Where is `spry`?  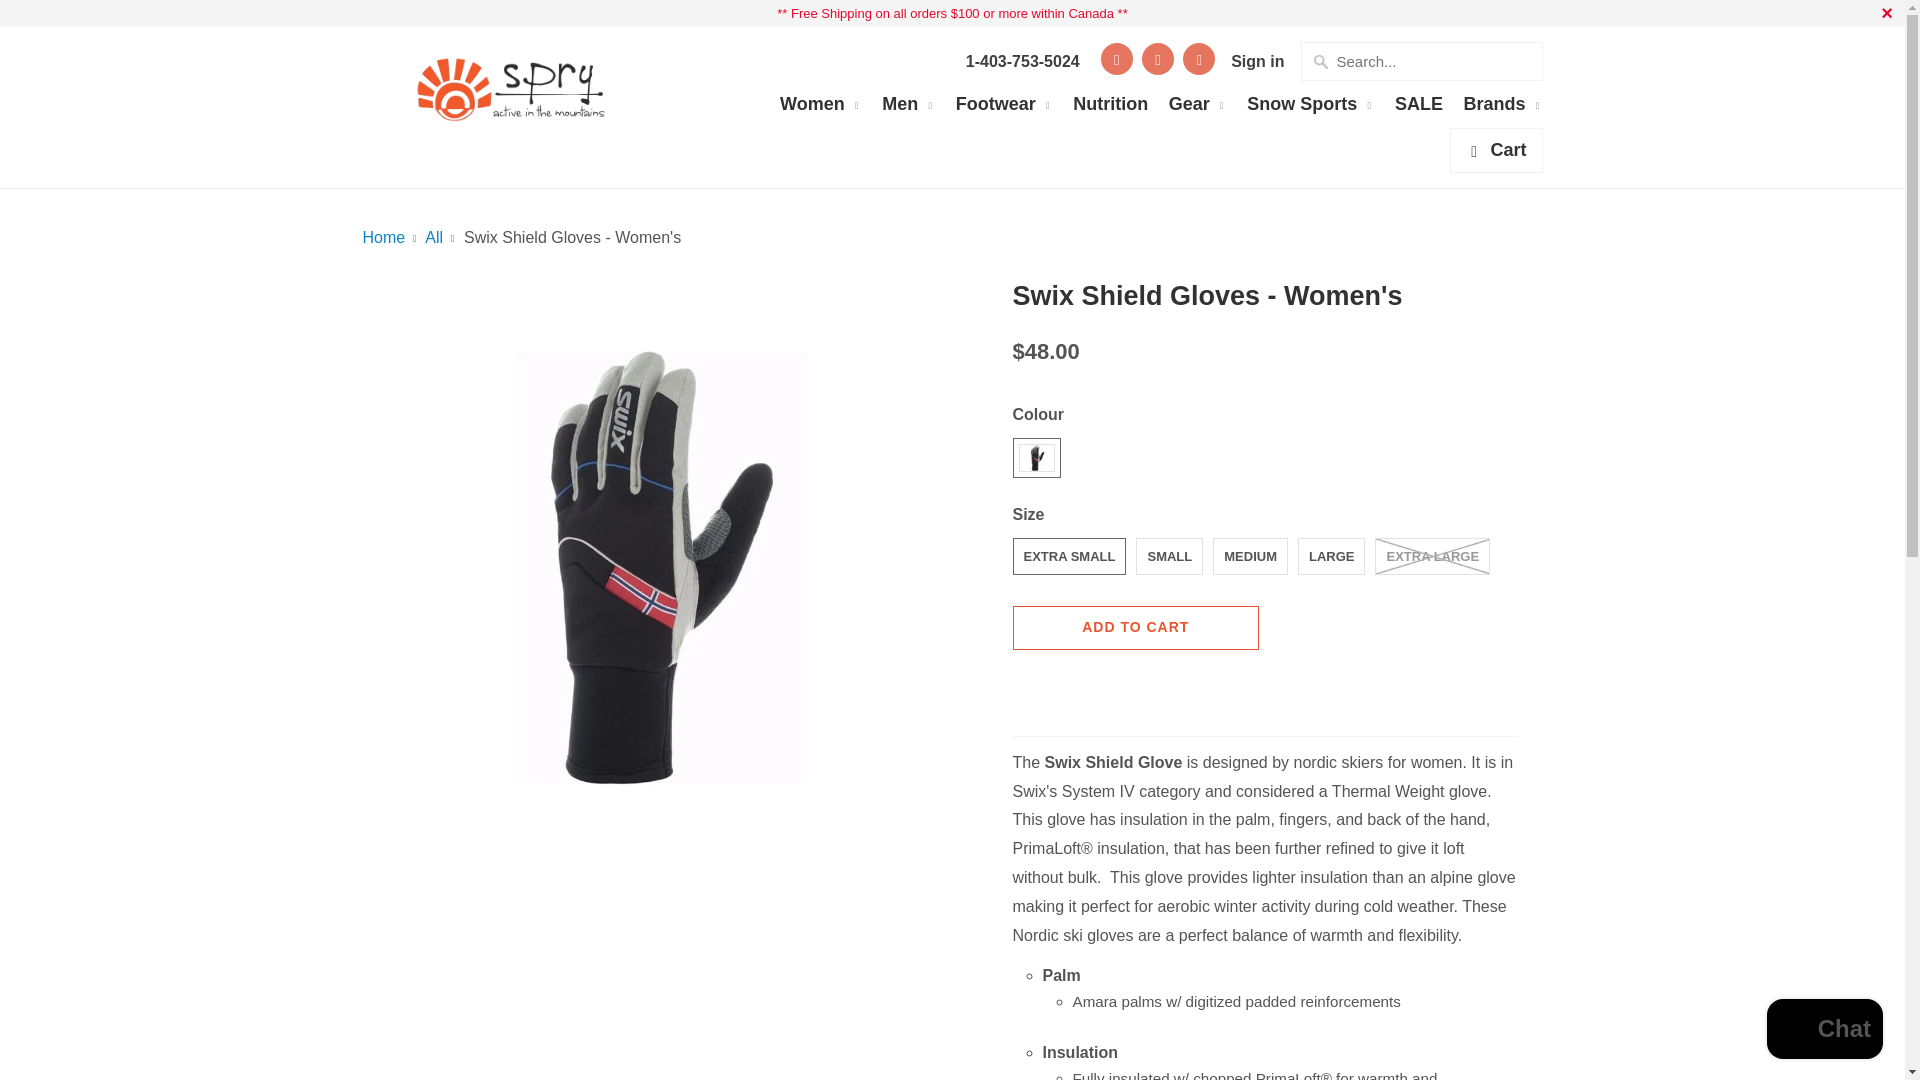 spry is located at coordinates (512, 82).